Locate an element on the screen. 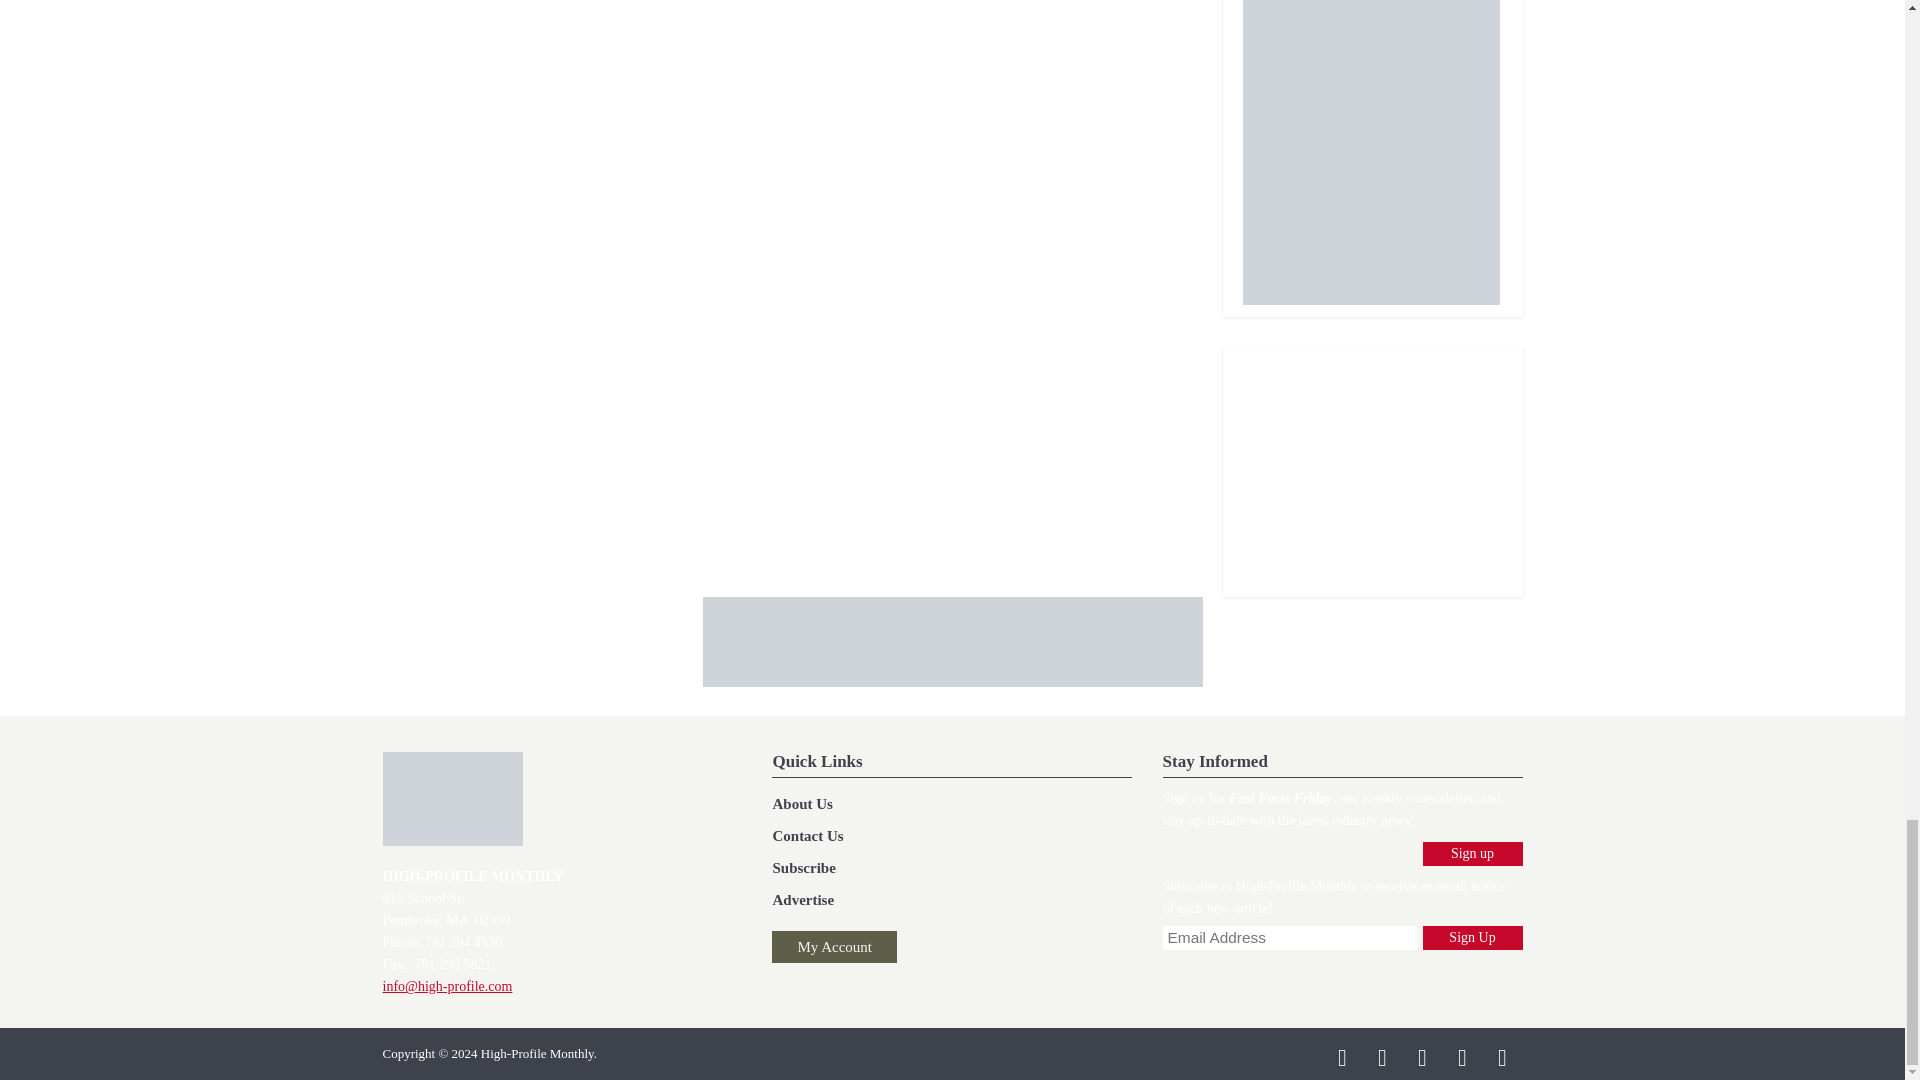 This screenshot has height=1080, width=1920. Sign Up is located at coordinates (1472, 938).